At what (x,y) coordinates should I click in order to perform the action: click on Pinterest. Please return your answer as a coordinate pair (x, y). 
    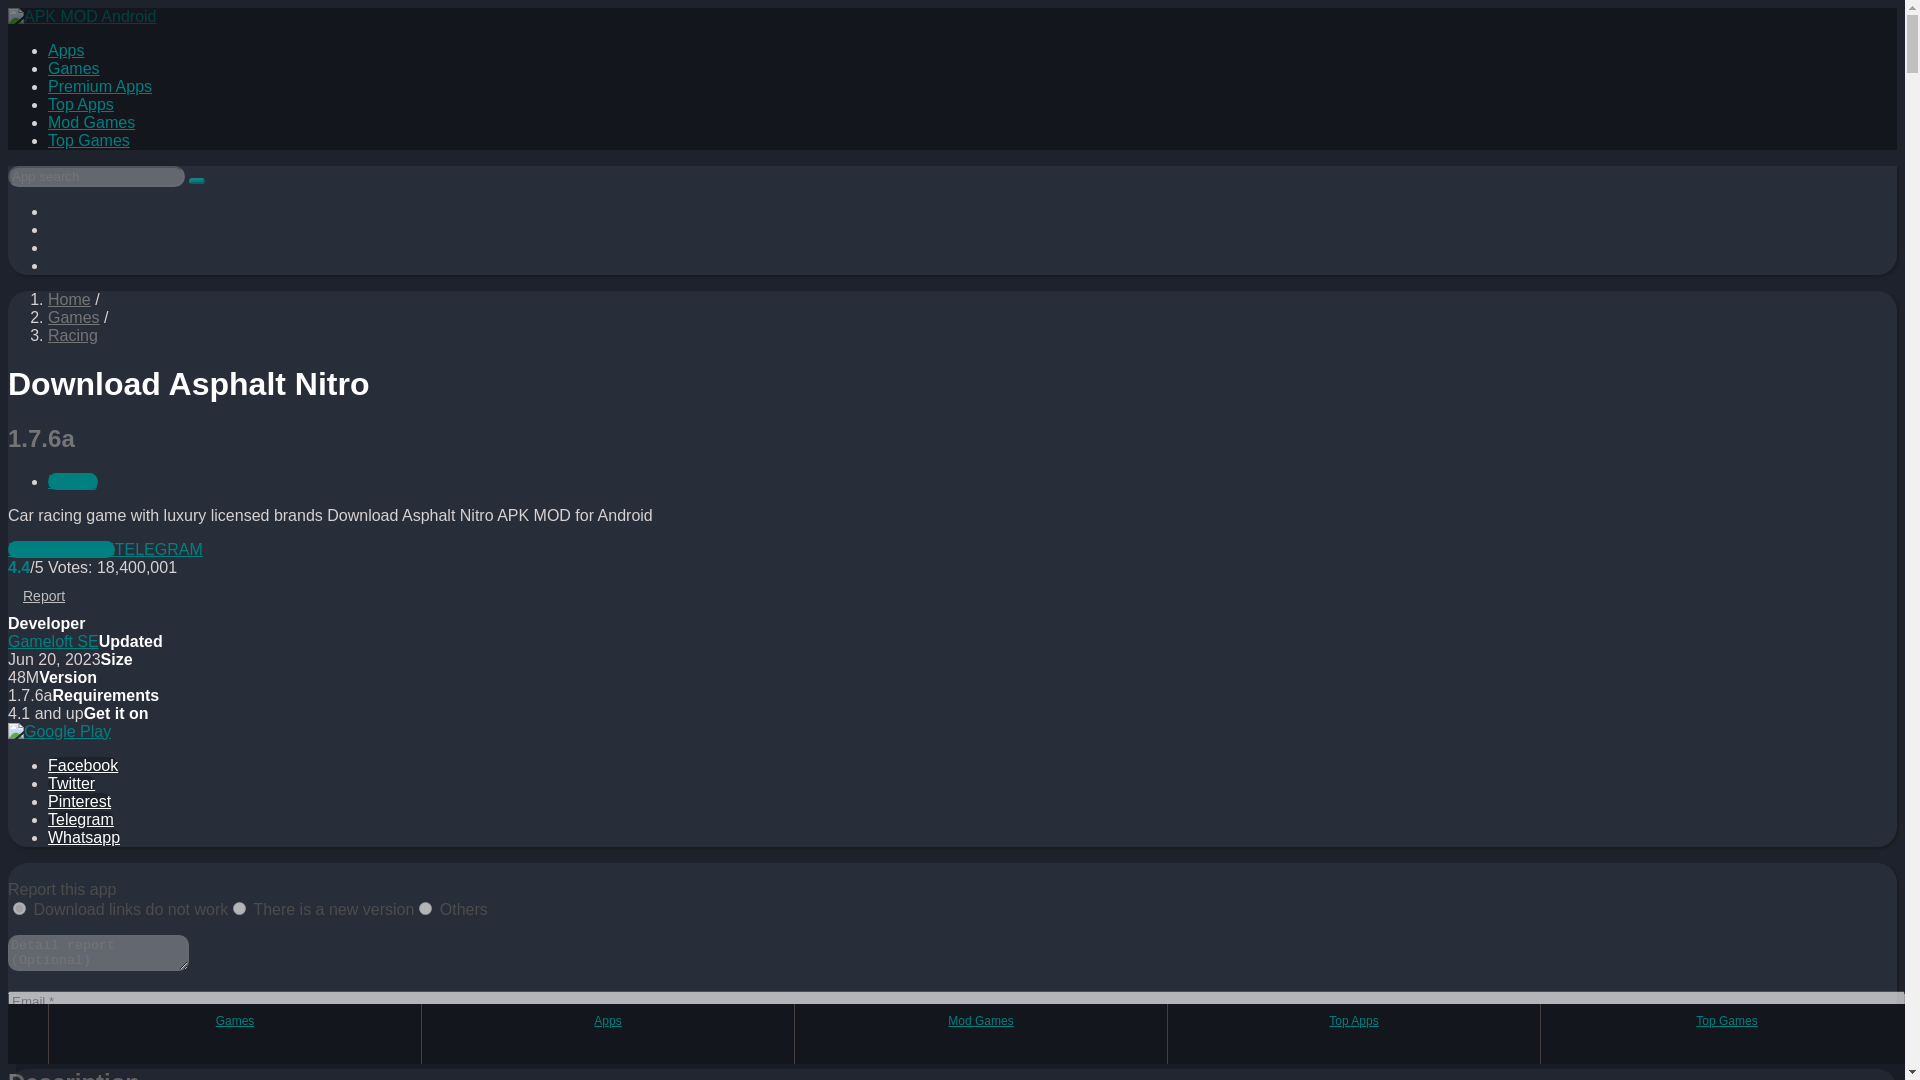
    Looking at the image, I should click on (80, 801).